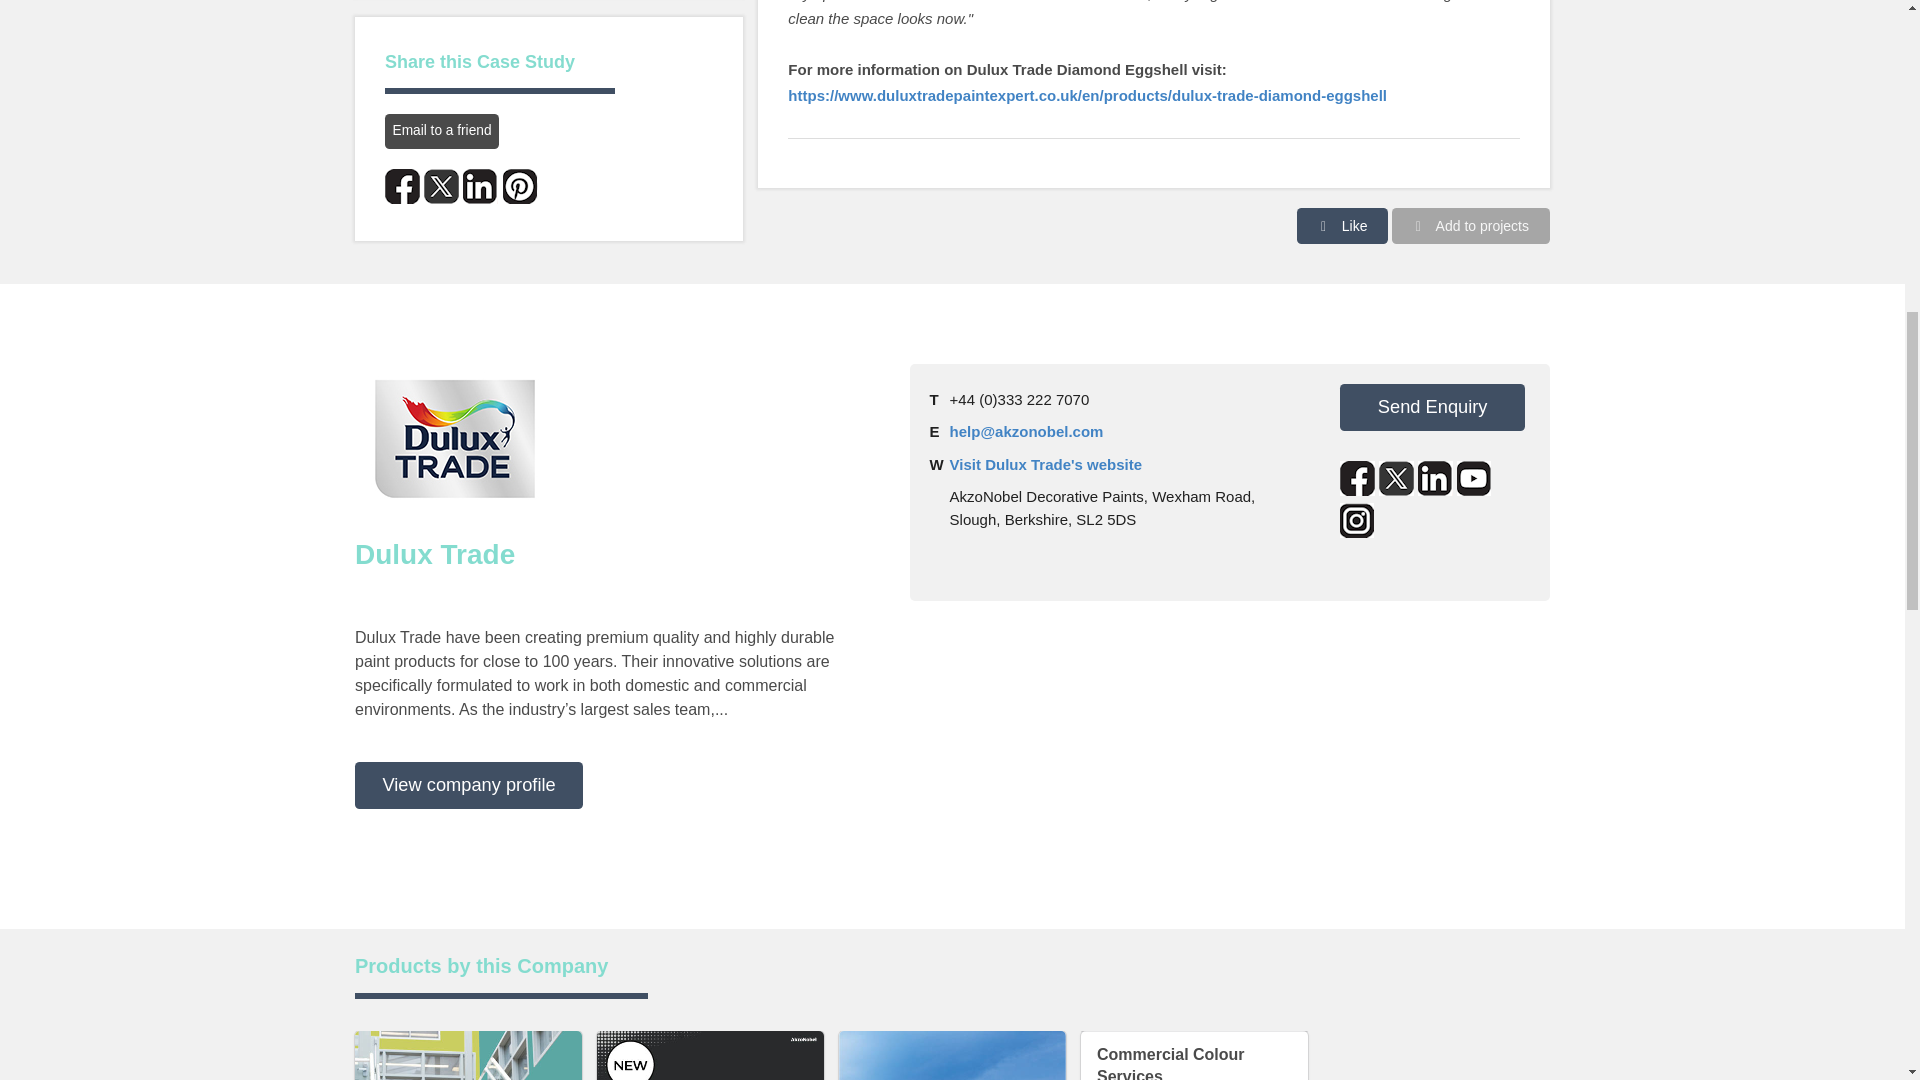 This screenshot has width=1920, height=1080. Describe the element at coordinates (480, 186) in the screenshot. I see `Share on LinkedIn` at that location.